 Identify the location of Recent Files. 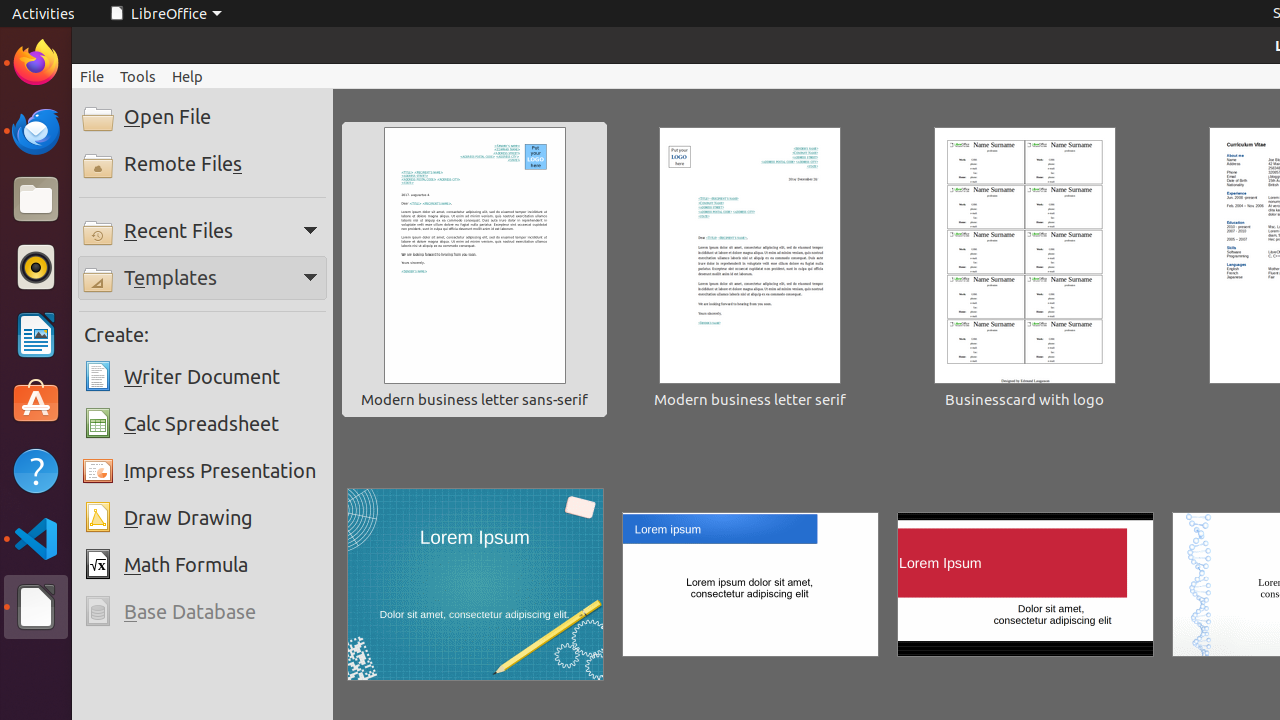
(202, 230).